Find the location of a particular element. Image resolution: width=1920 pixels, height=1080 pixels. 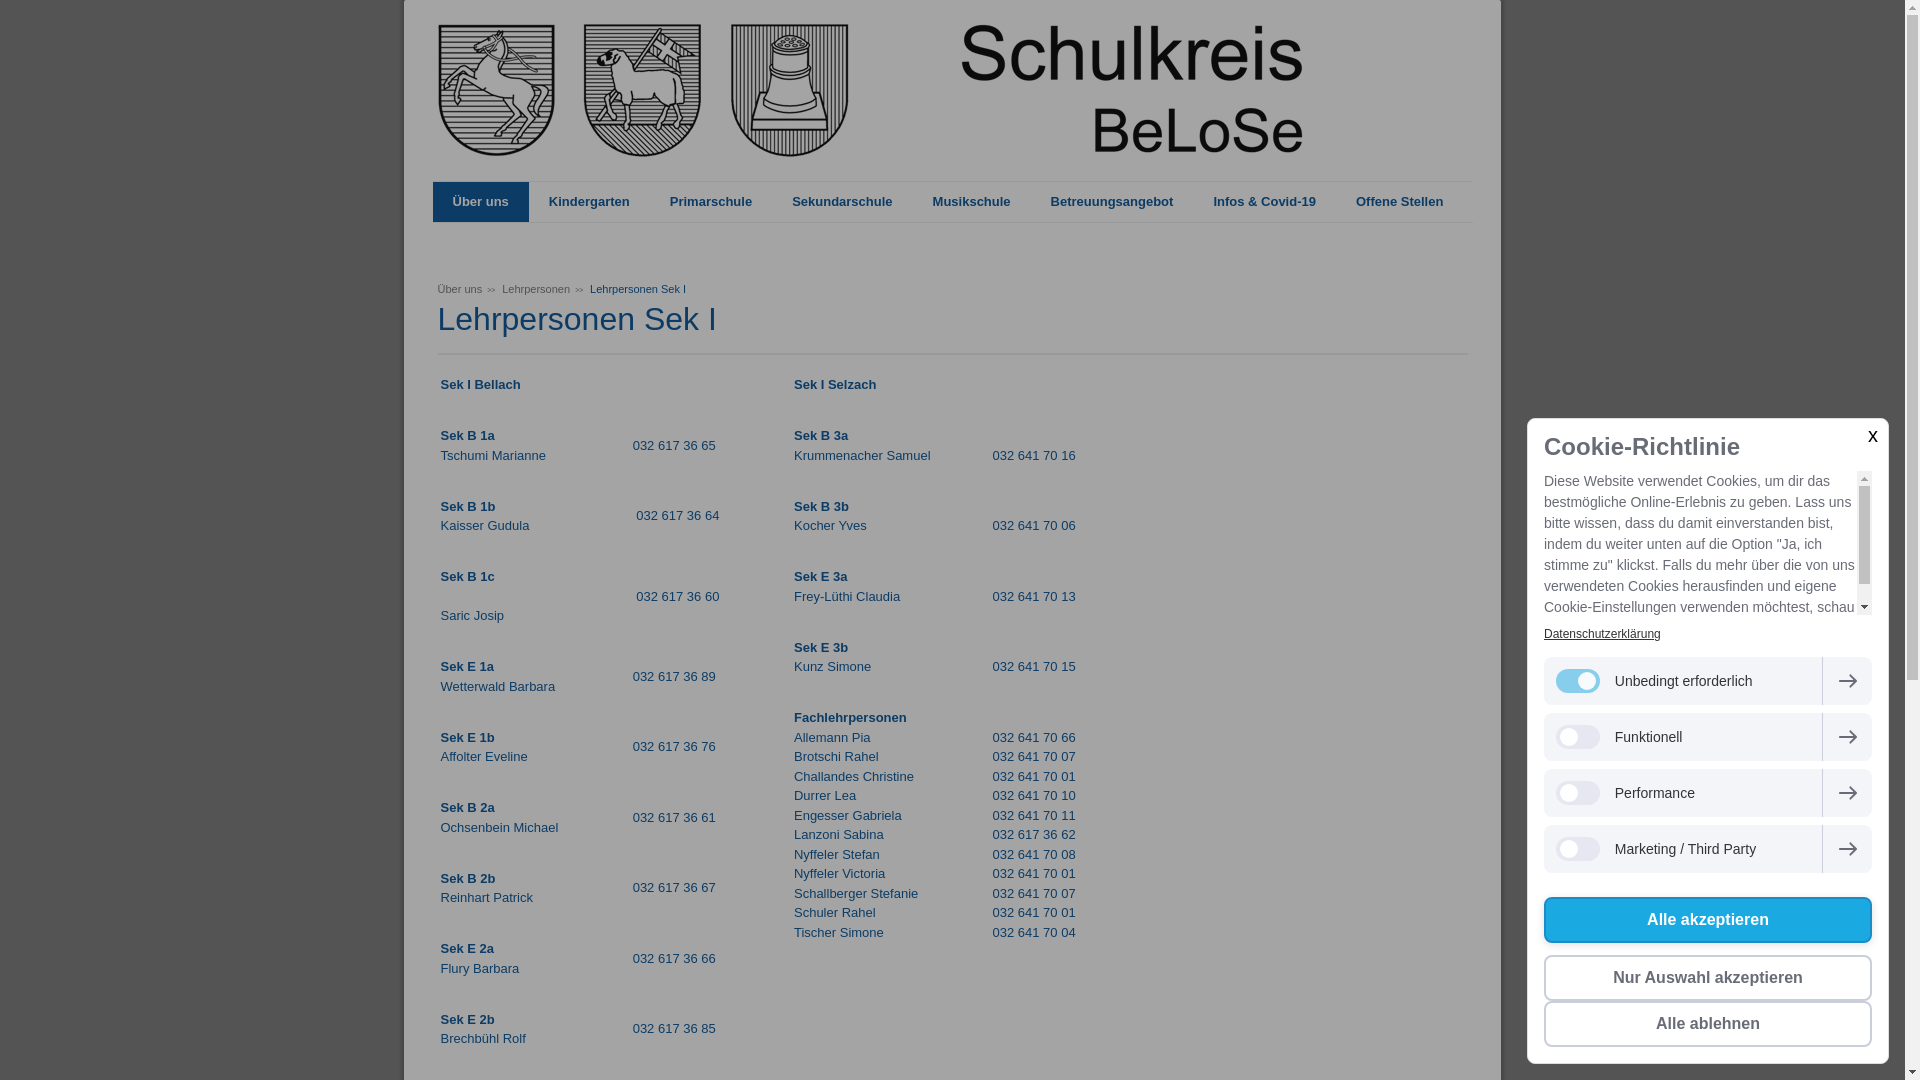

Infos & Covid-19 is located at coordinates (1264, 202).